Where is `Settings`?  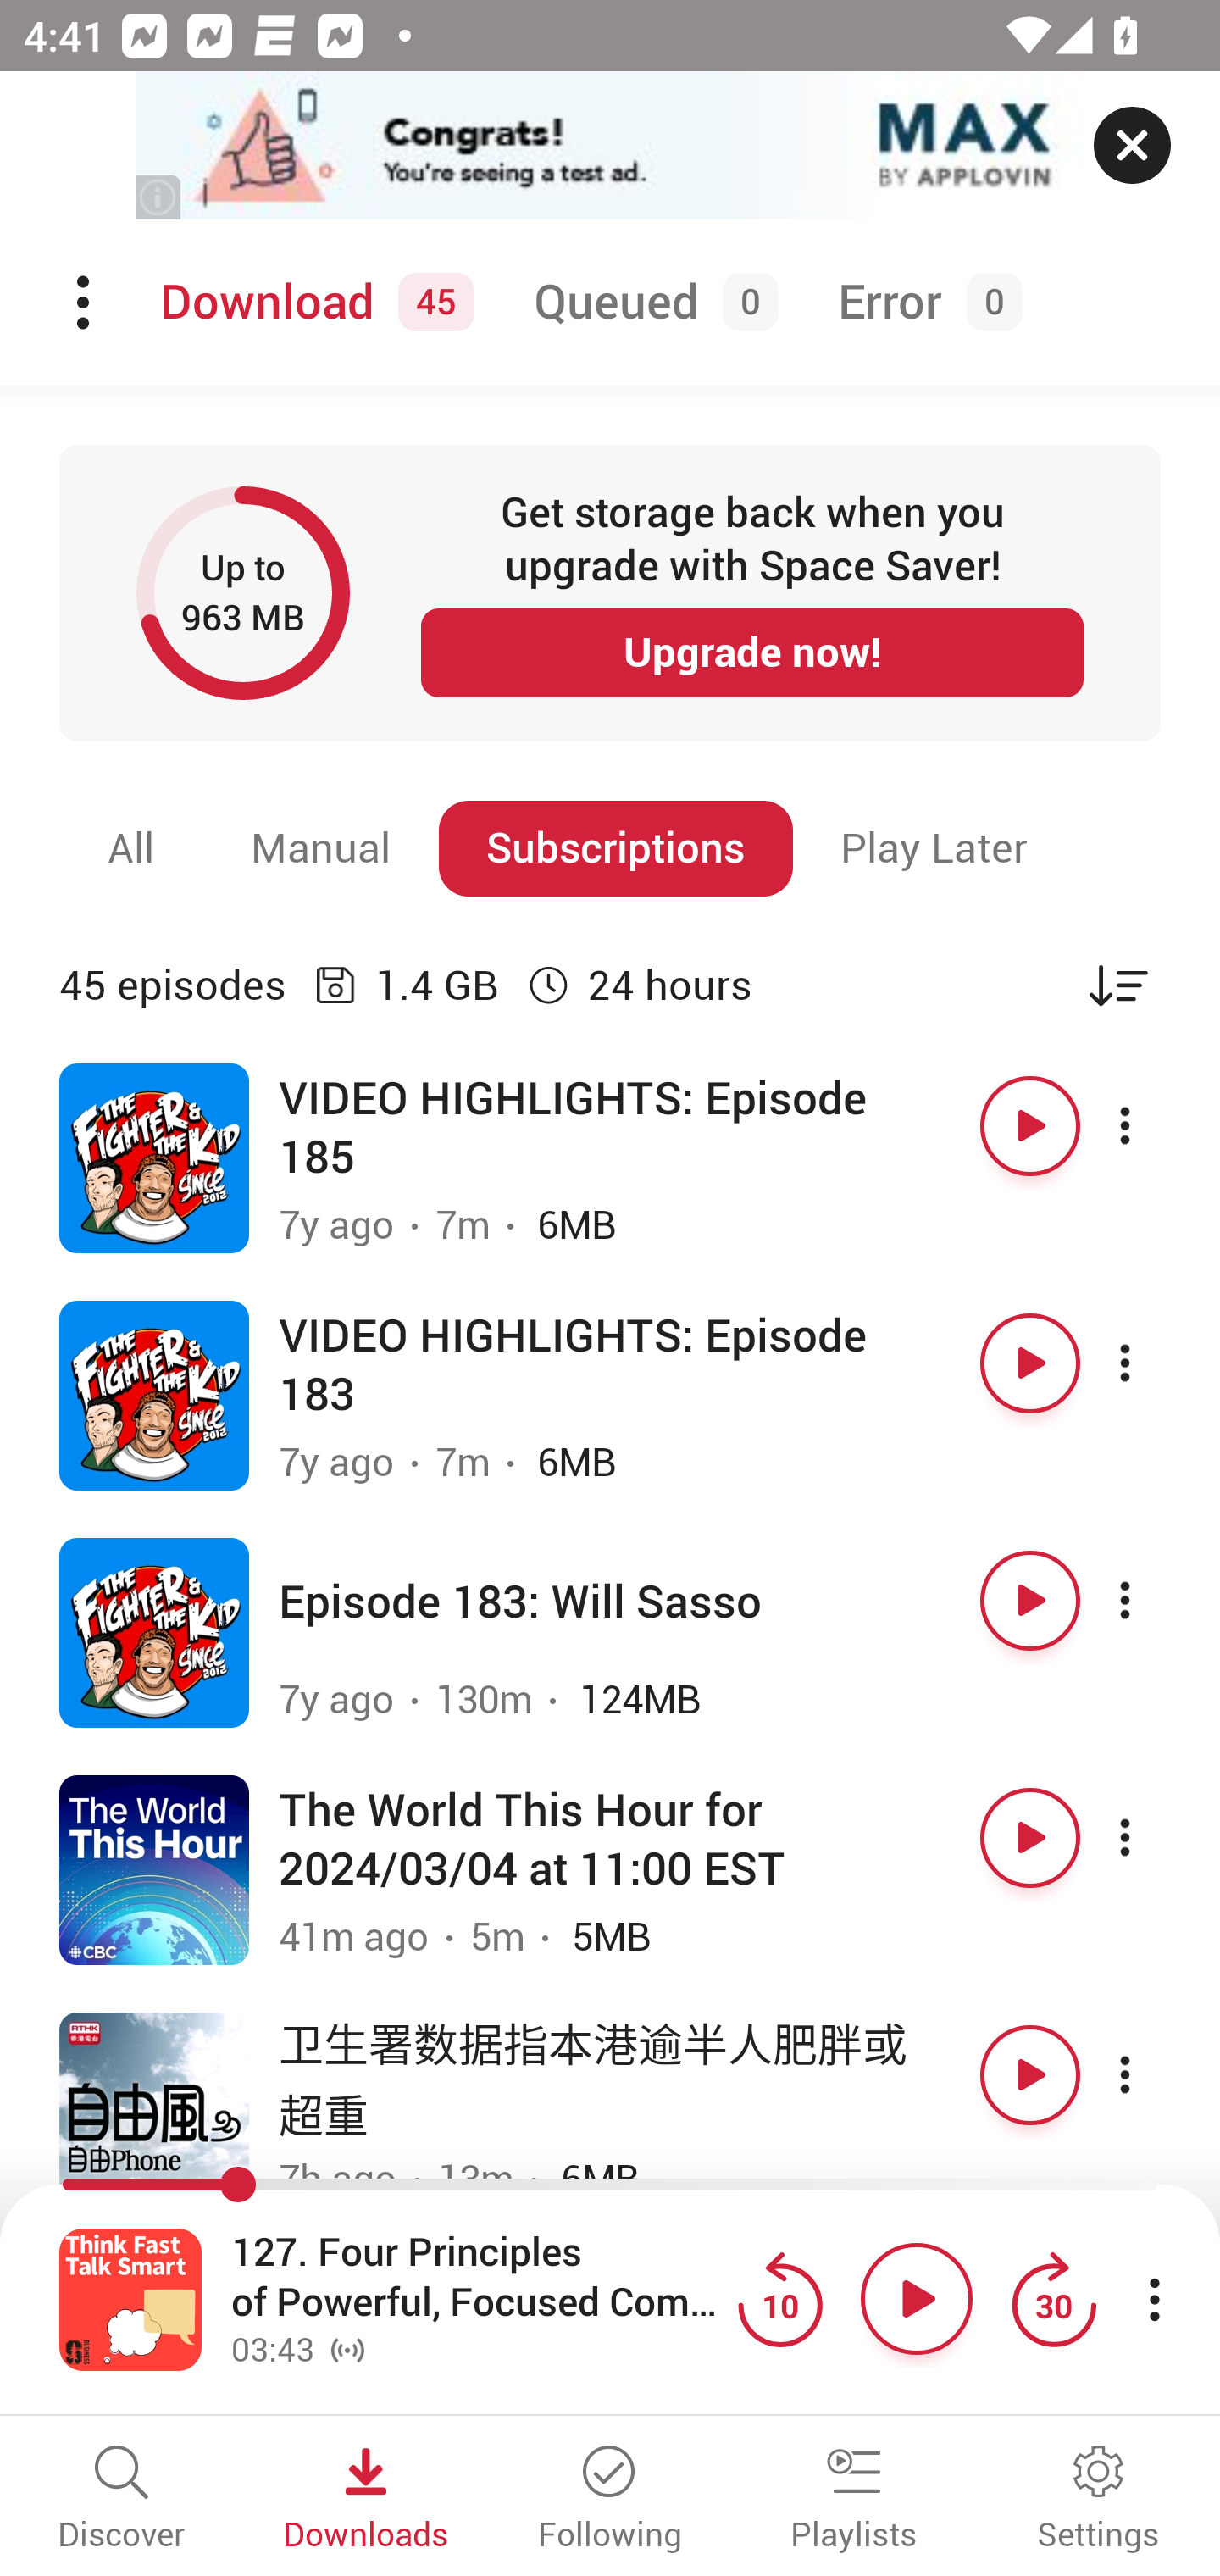
Settings is located at coordinates (1098, 2500).